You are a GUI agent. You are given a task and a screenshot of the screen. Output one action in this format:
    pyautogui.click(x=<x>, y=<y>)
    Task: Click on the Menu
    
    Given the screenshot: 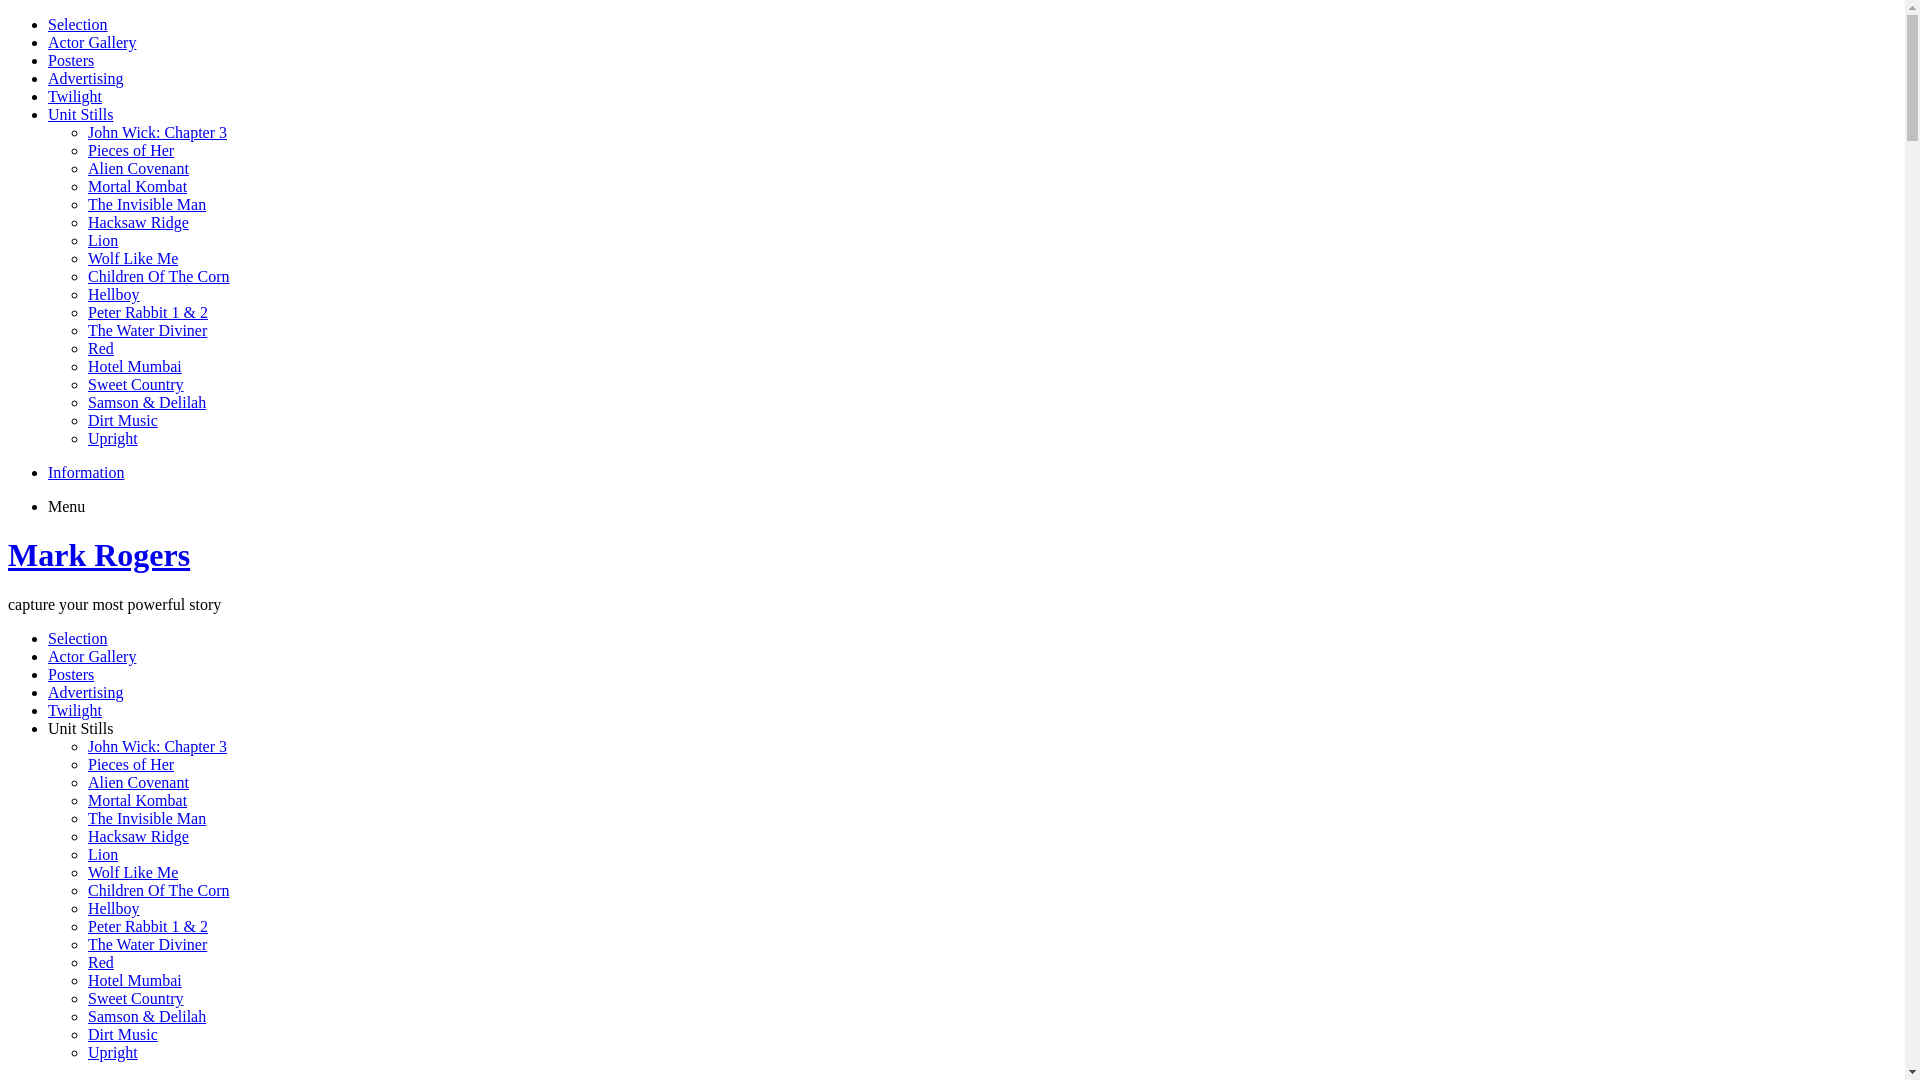 What is the action you would take?
    pyautogui.click(x=66, y=506)
    